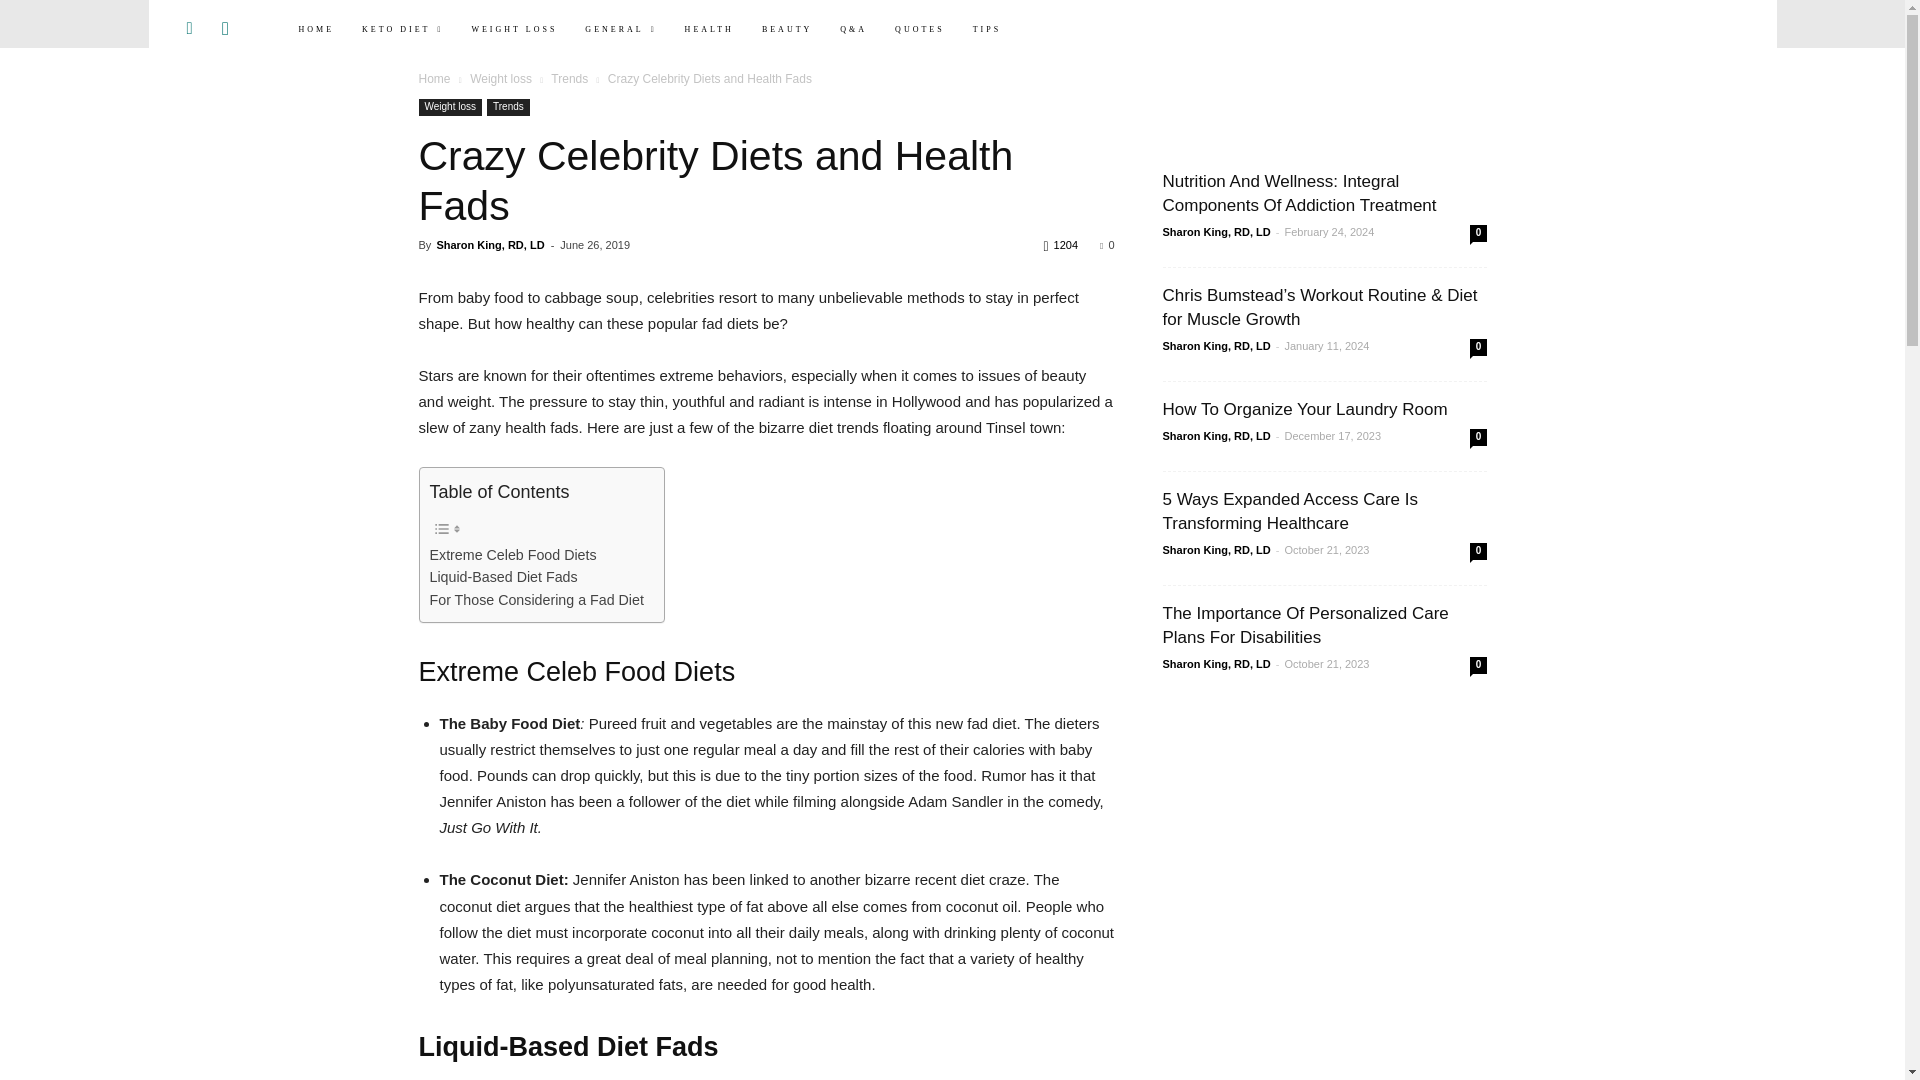  Describe the element at coordinates (514, 556) in the screenshot. I see `Extreme Celeb Food Diets` at that location.